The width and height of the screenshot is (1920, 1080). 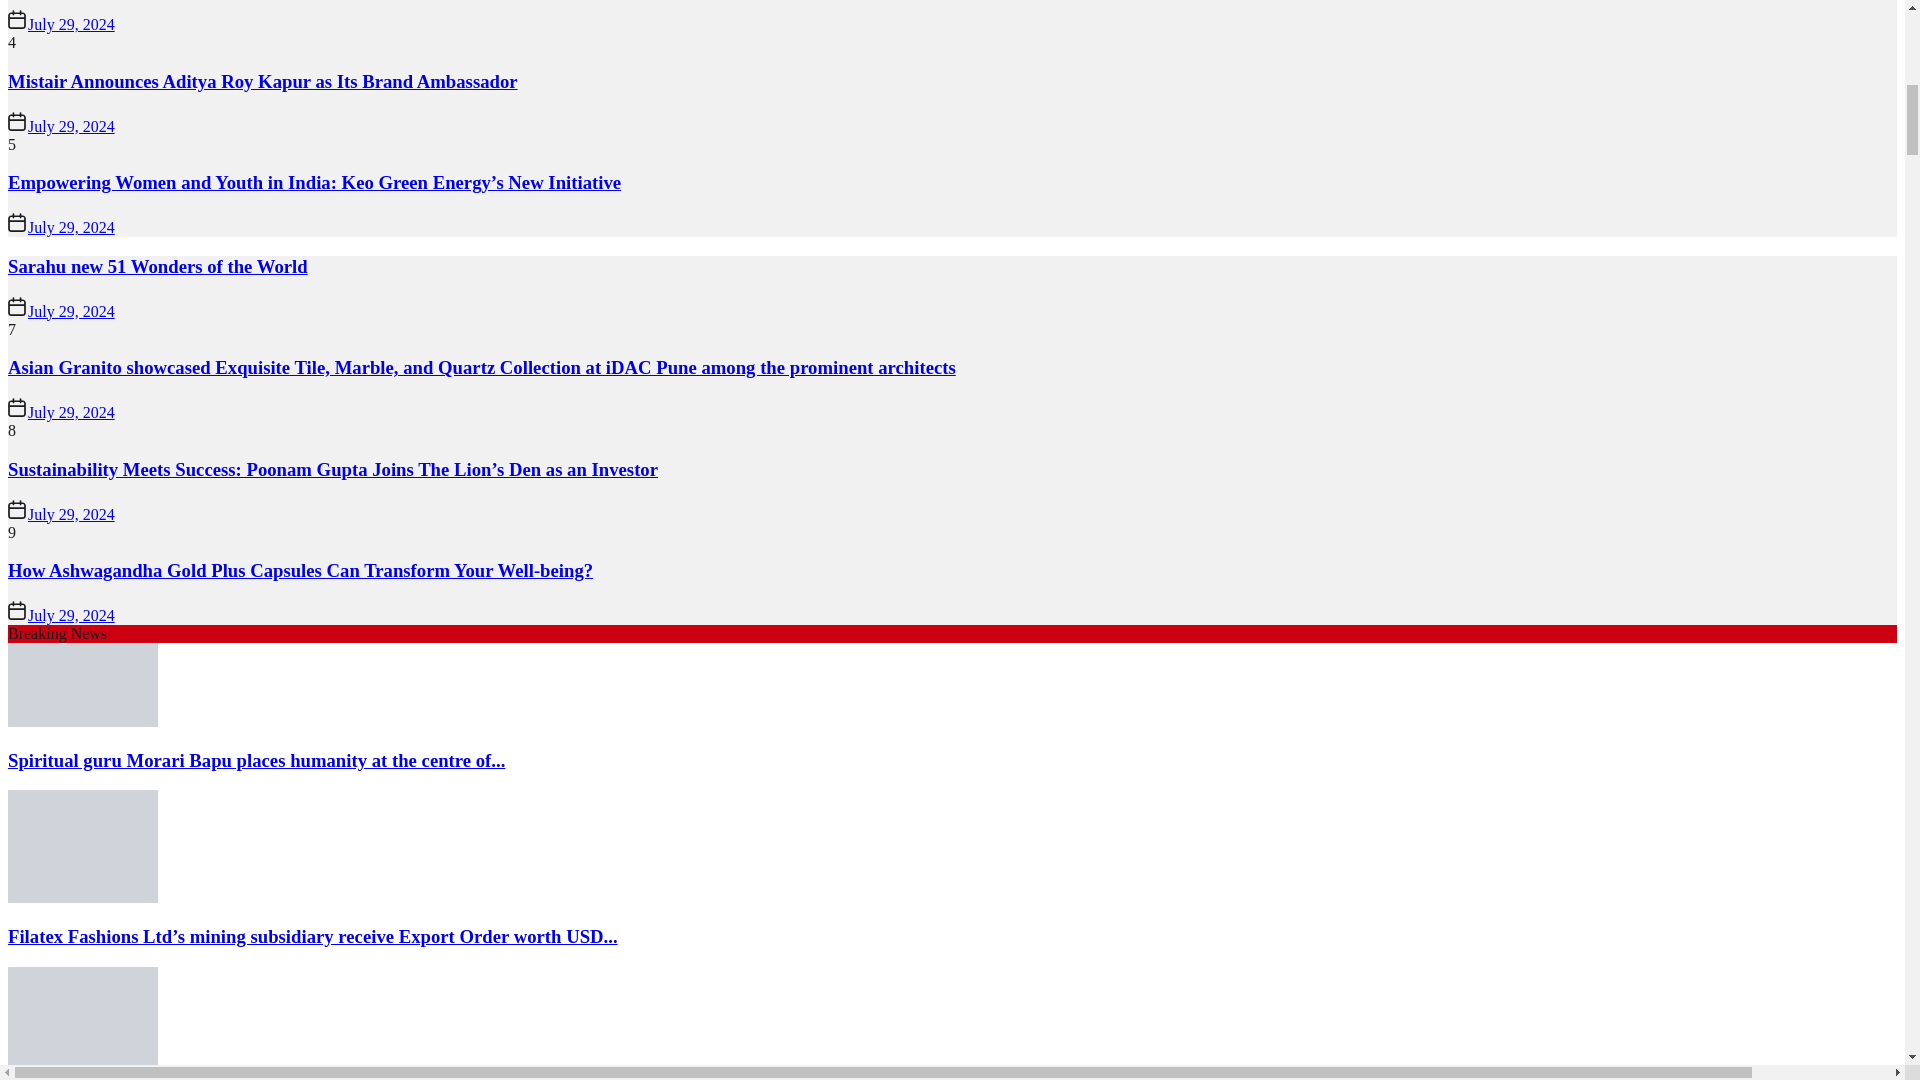 What do you see at coordinates (157, 266) in the screenshot?
I see `Sarahu new 51 Wonders of the World` at bounding box center [157, 266].